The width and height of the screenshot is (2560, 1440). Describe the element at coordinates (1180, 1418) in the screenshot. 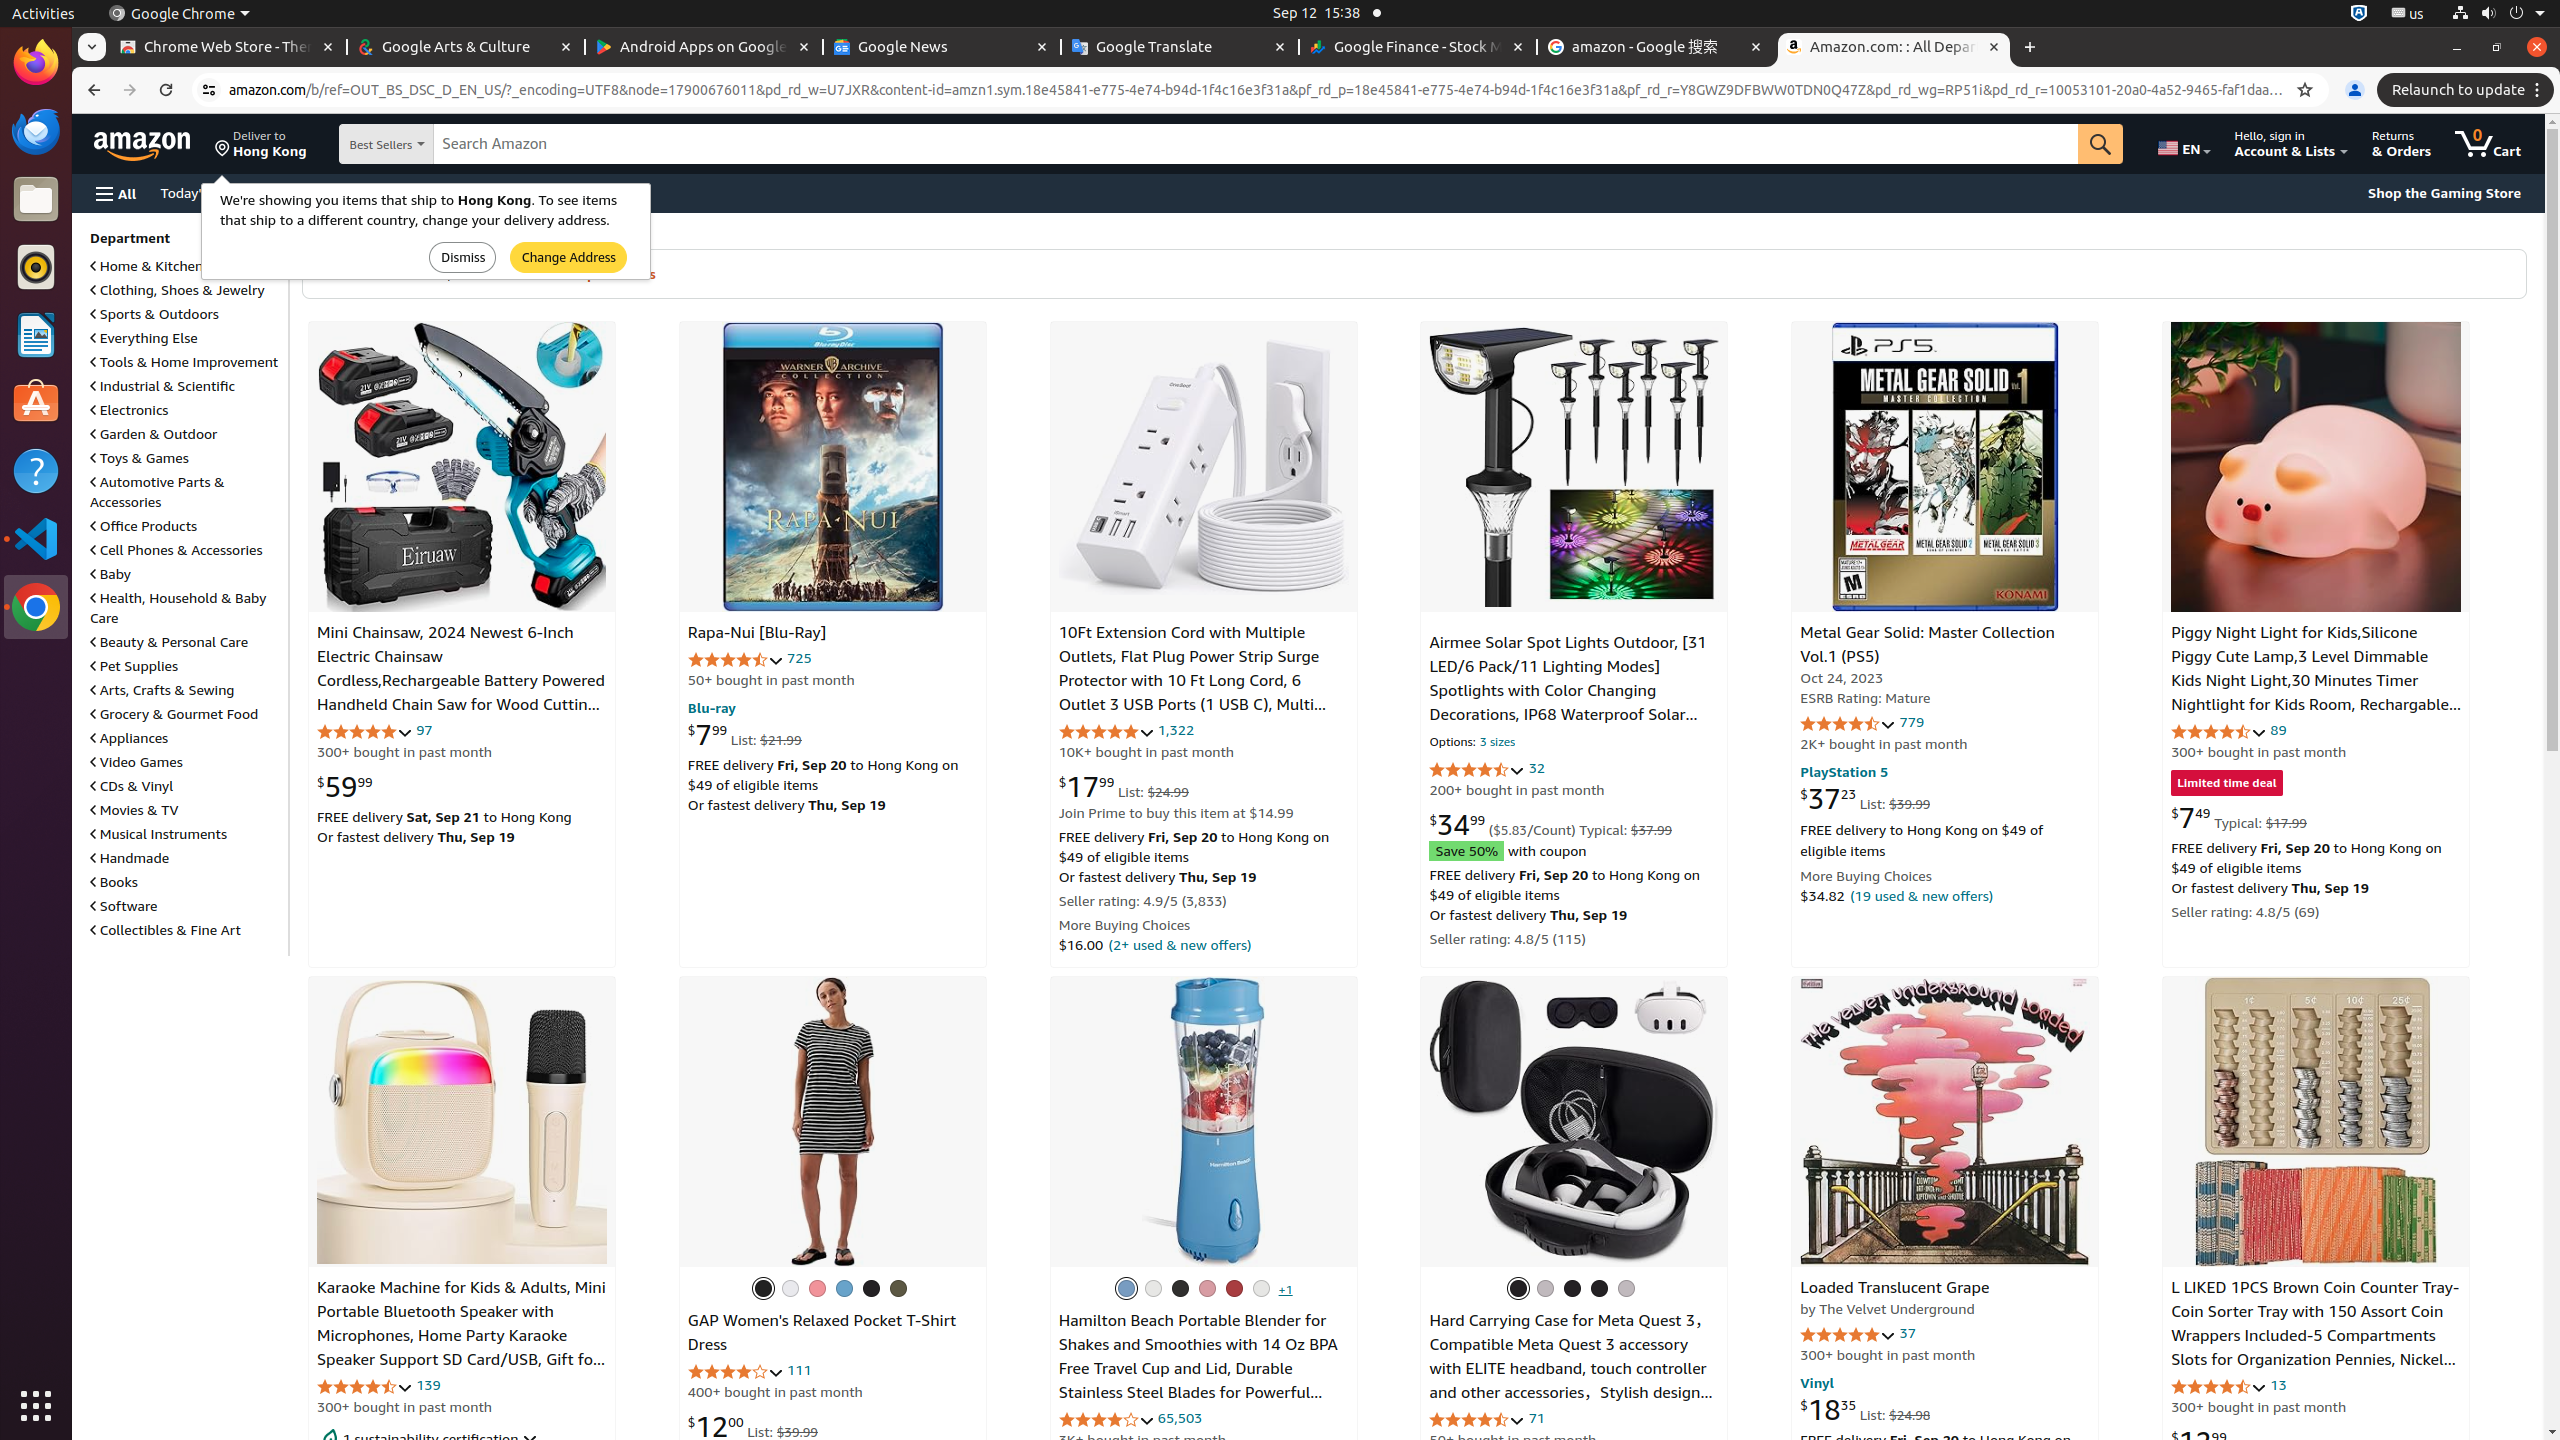

I see `65,503` at that location.